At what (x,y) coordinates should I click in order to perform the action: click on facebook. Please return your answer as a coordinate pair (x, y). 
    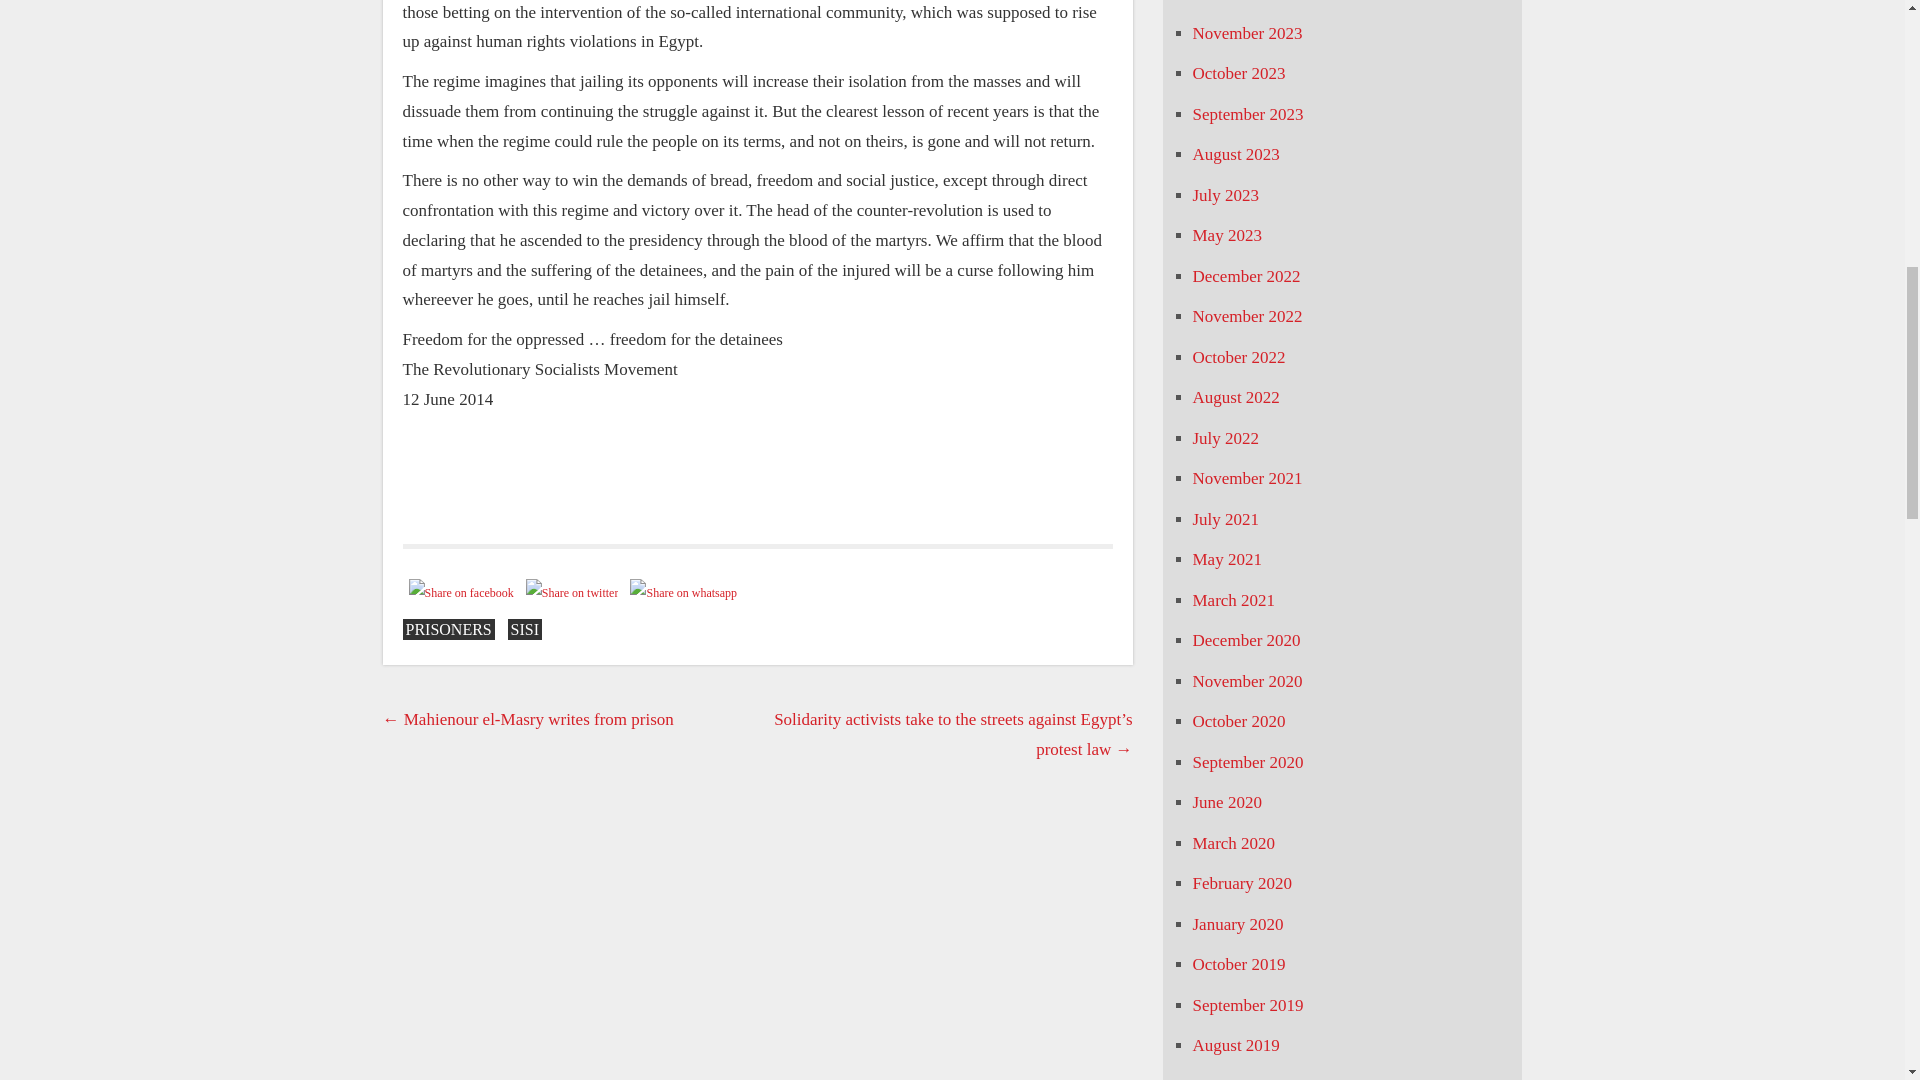
    Looking at the image, I should click on (460, 594).